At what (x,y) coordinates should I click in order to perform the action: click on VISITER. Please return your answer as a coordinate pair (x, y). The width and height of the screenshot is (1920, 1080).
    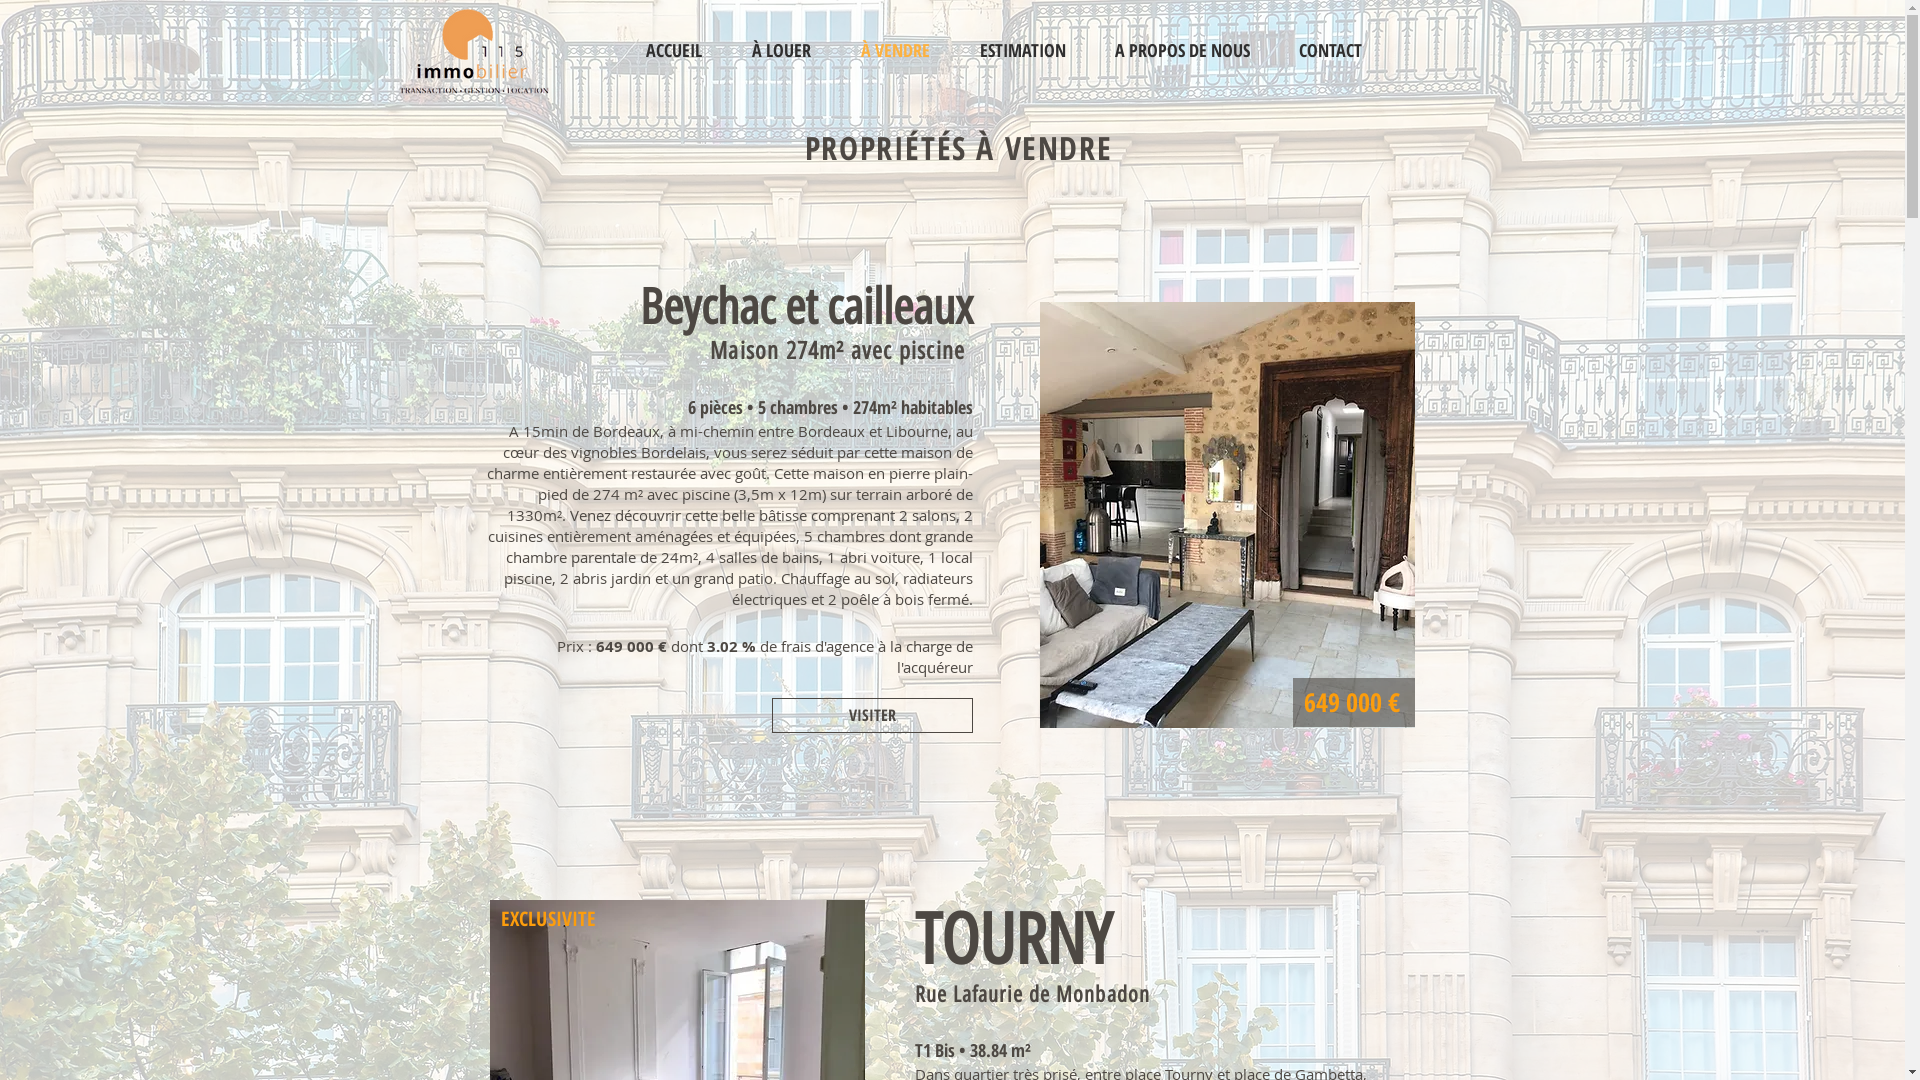
    Looking at the image, I should click on (872, 716).